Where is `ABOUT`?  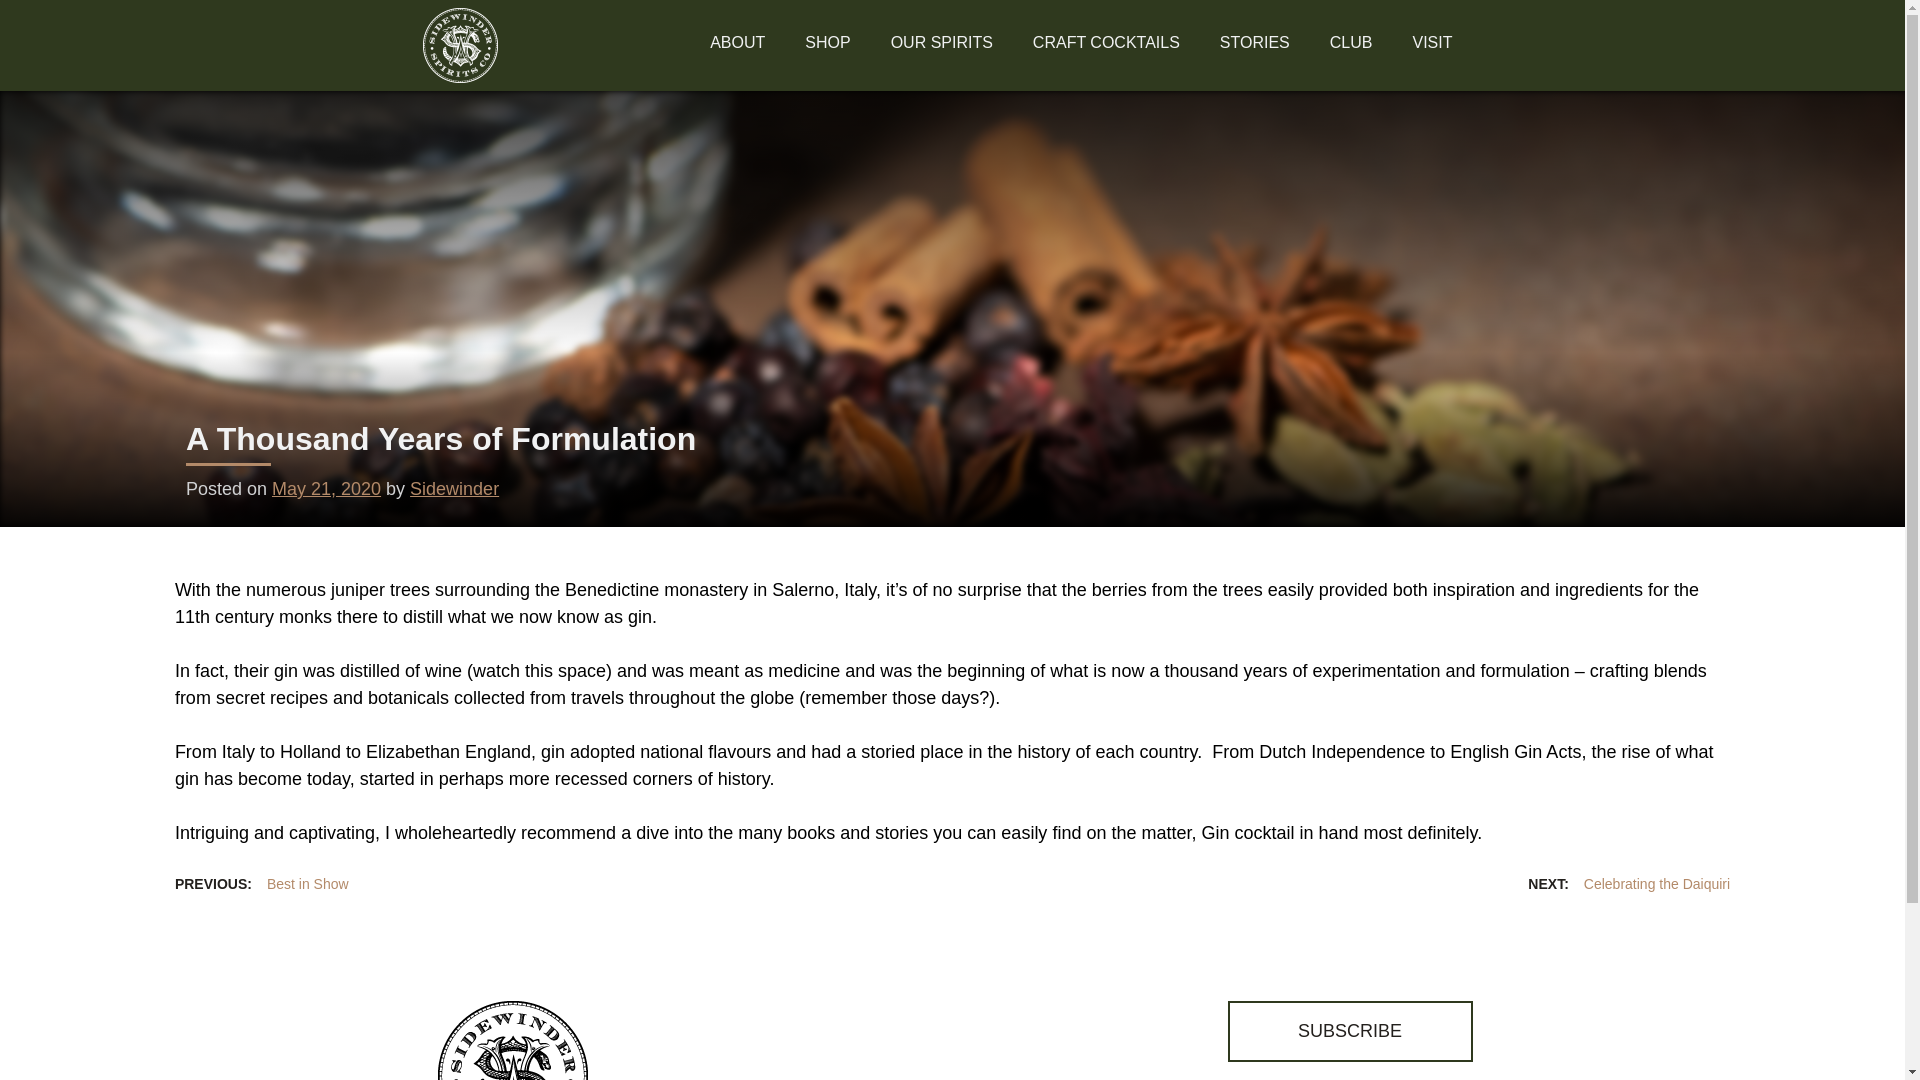
ABOUT is located at coordinates (737, 46).